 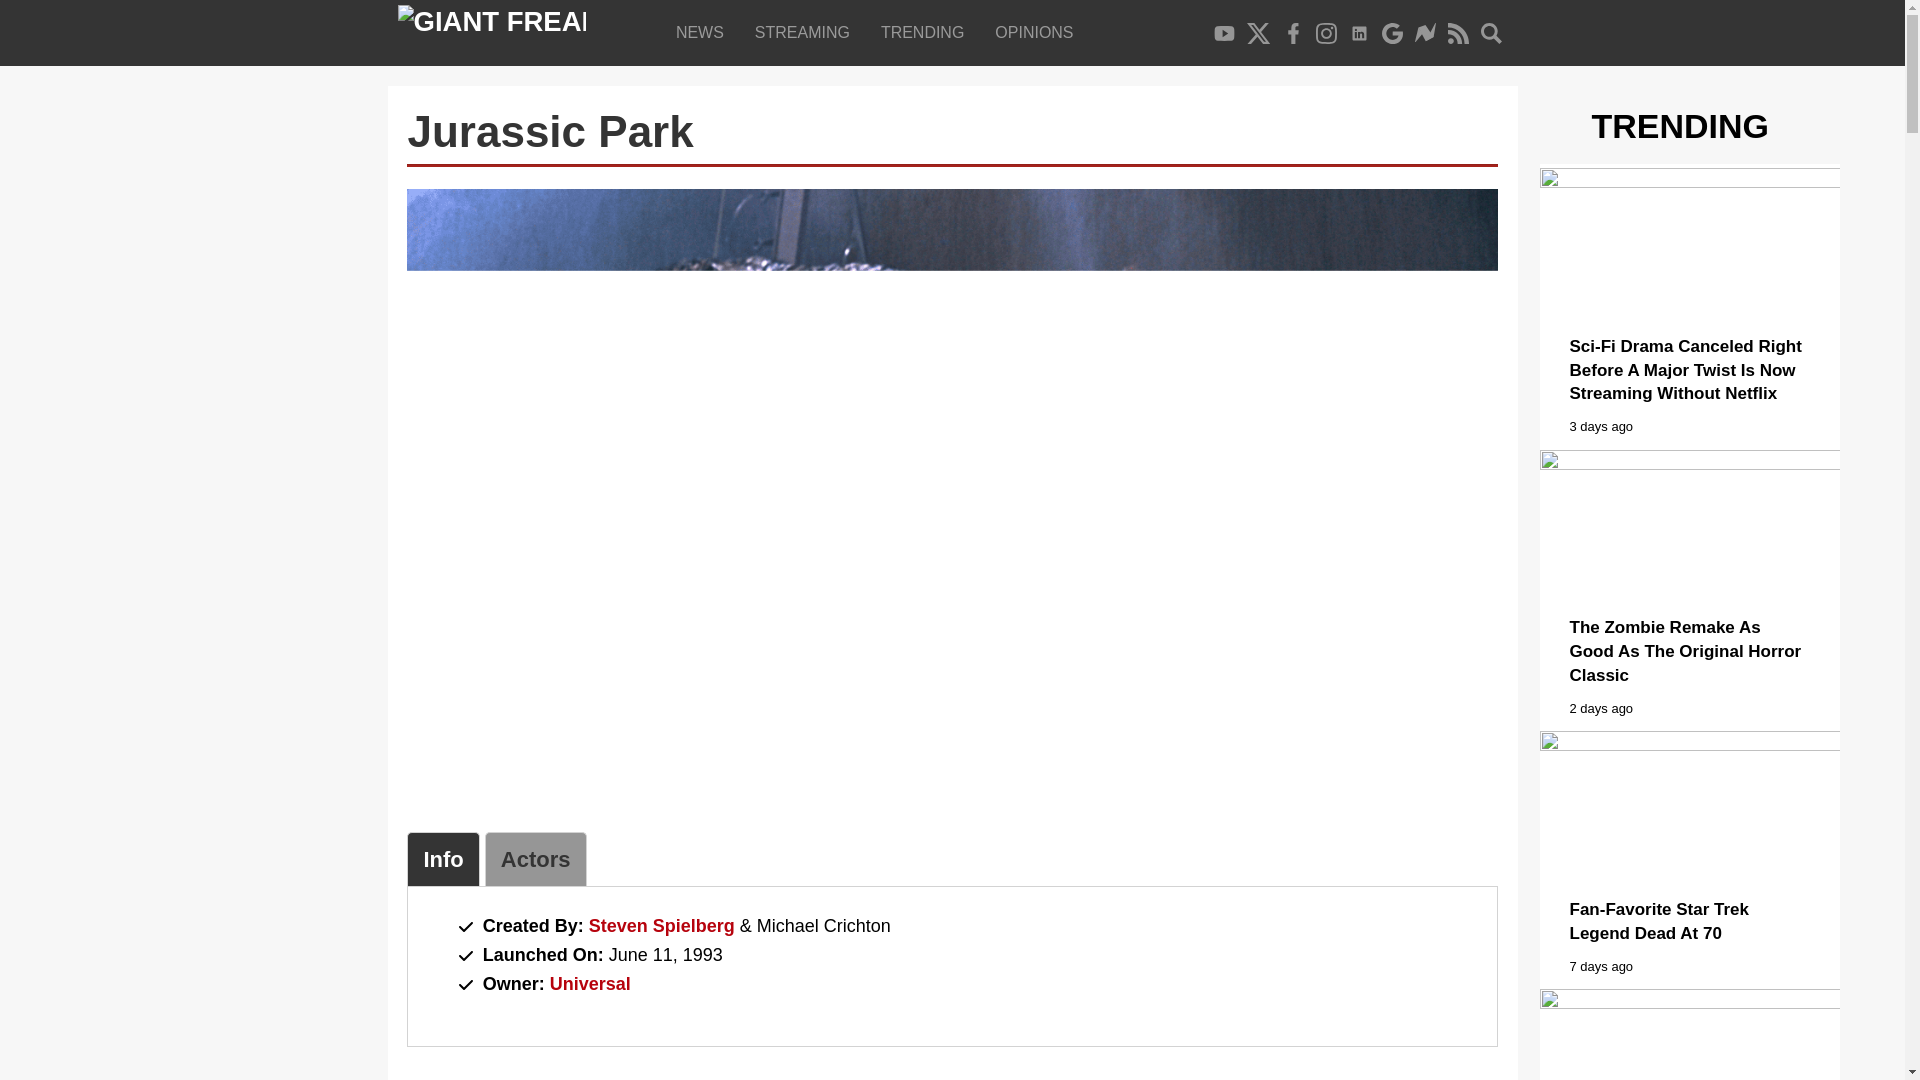 I want to click on OPINIONS, so click(x=1038, y=32).